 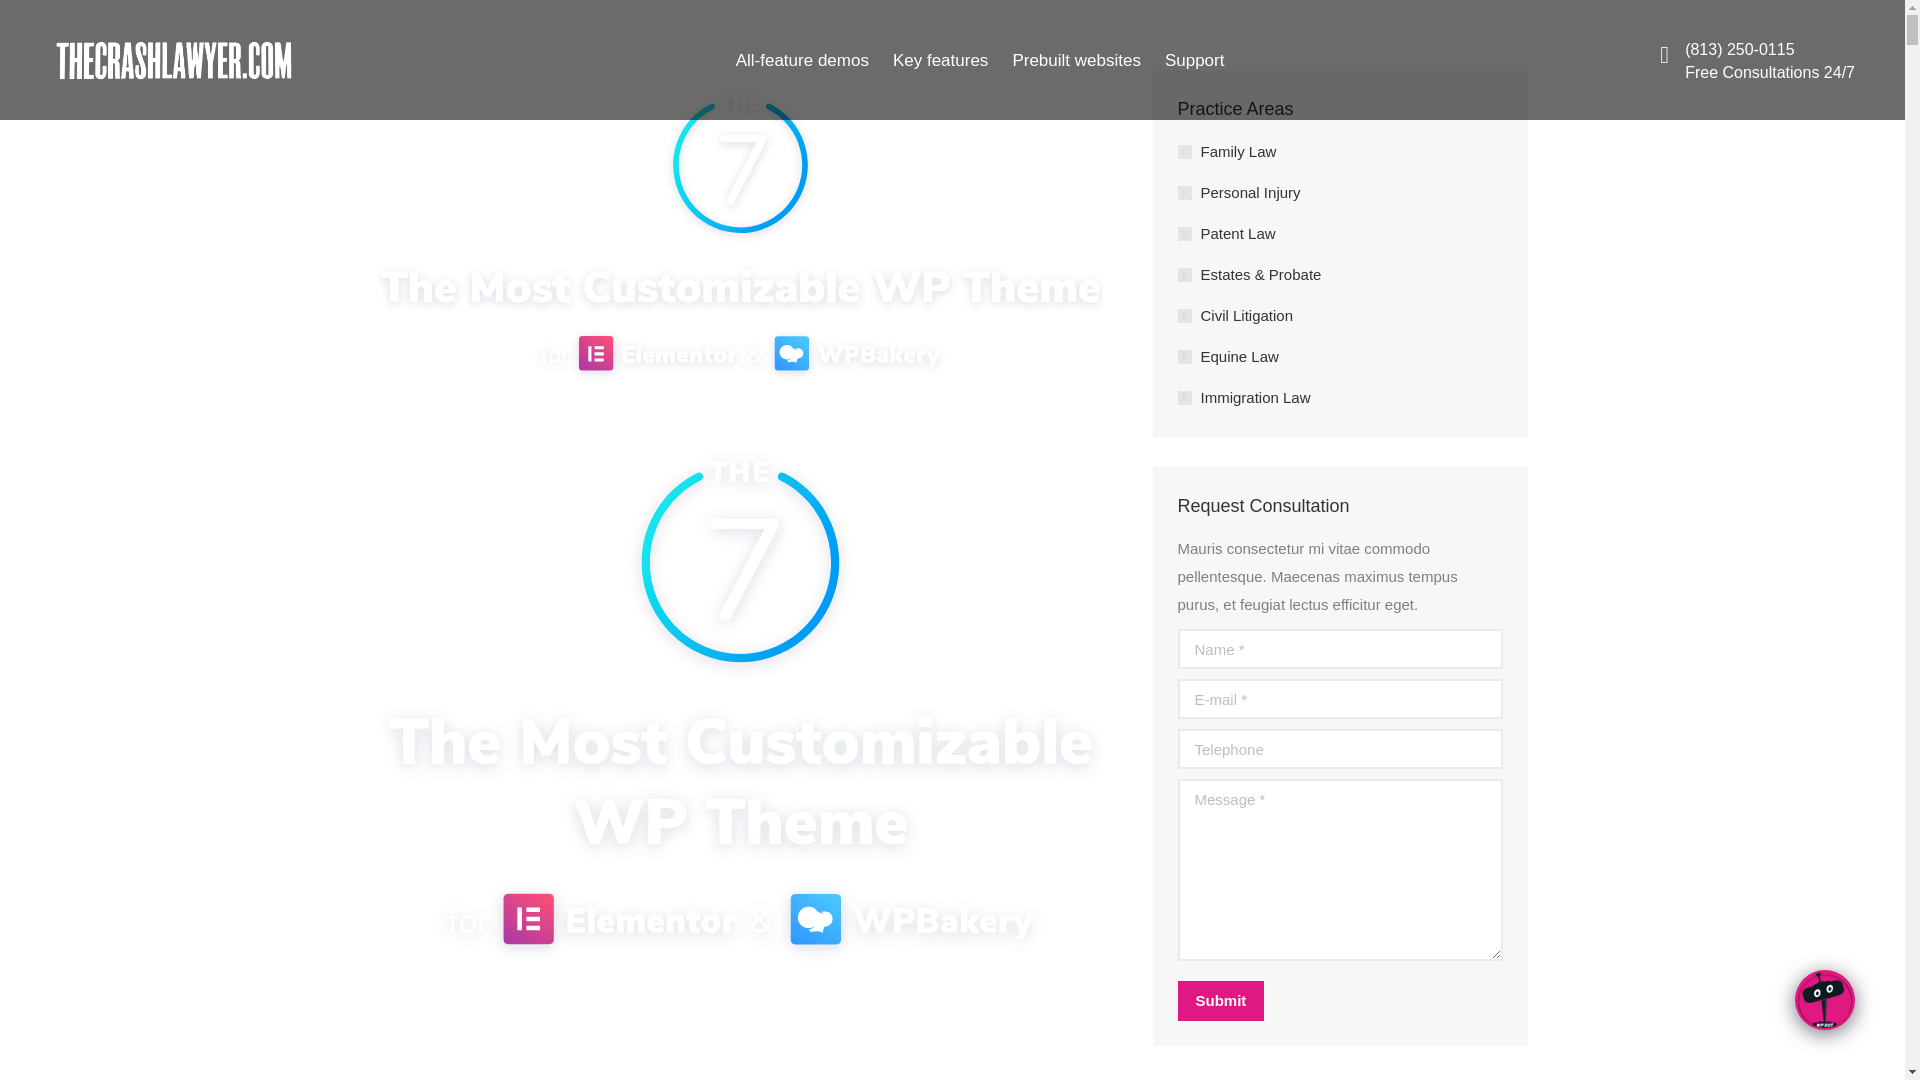 What do you see at coordinates (802, 59) in the screenshot?
I see `All-feature demos` at bounding box center [802, 59].